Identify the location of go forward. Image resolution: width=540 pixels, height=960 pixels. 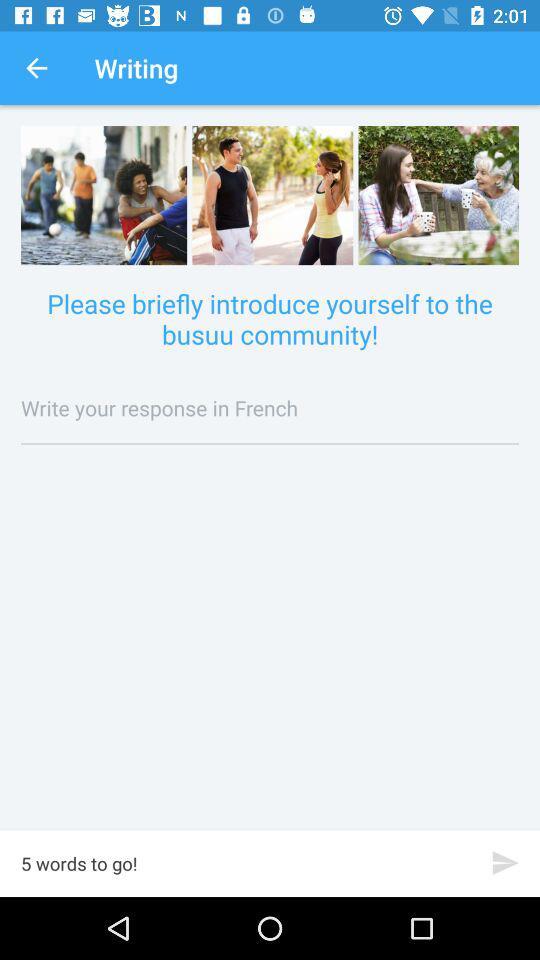
(506, 862).